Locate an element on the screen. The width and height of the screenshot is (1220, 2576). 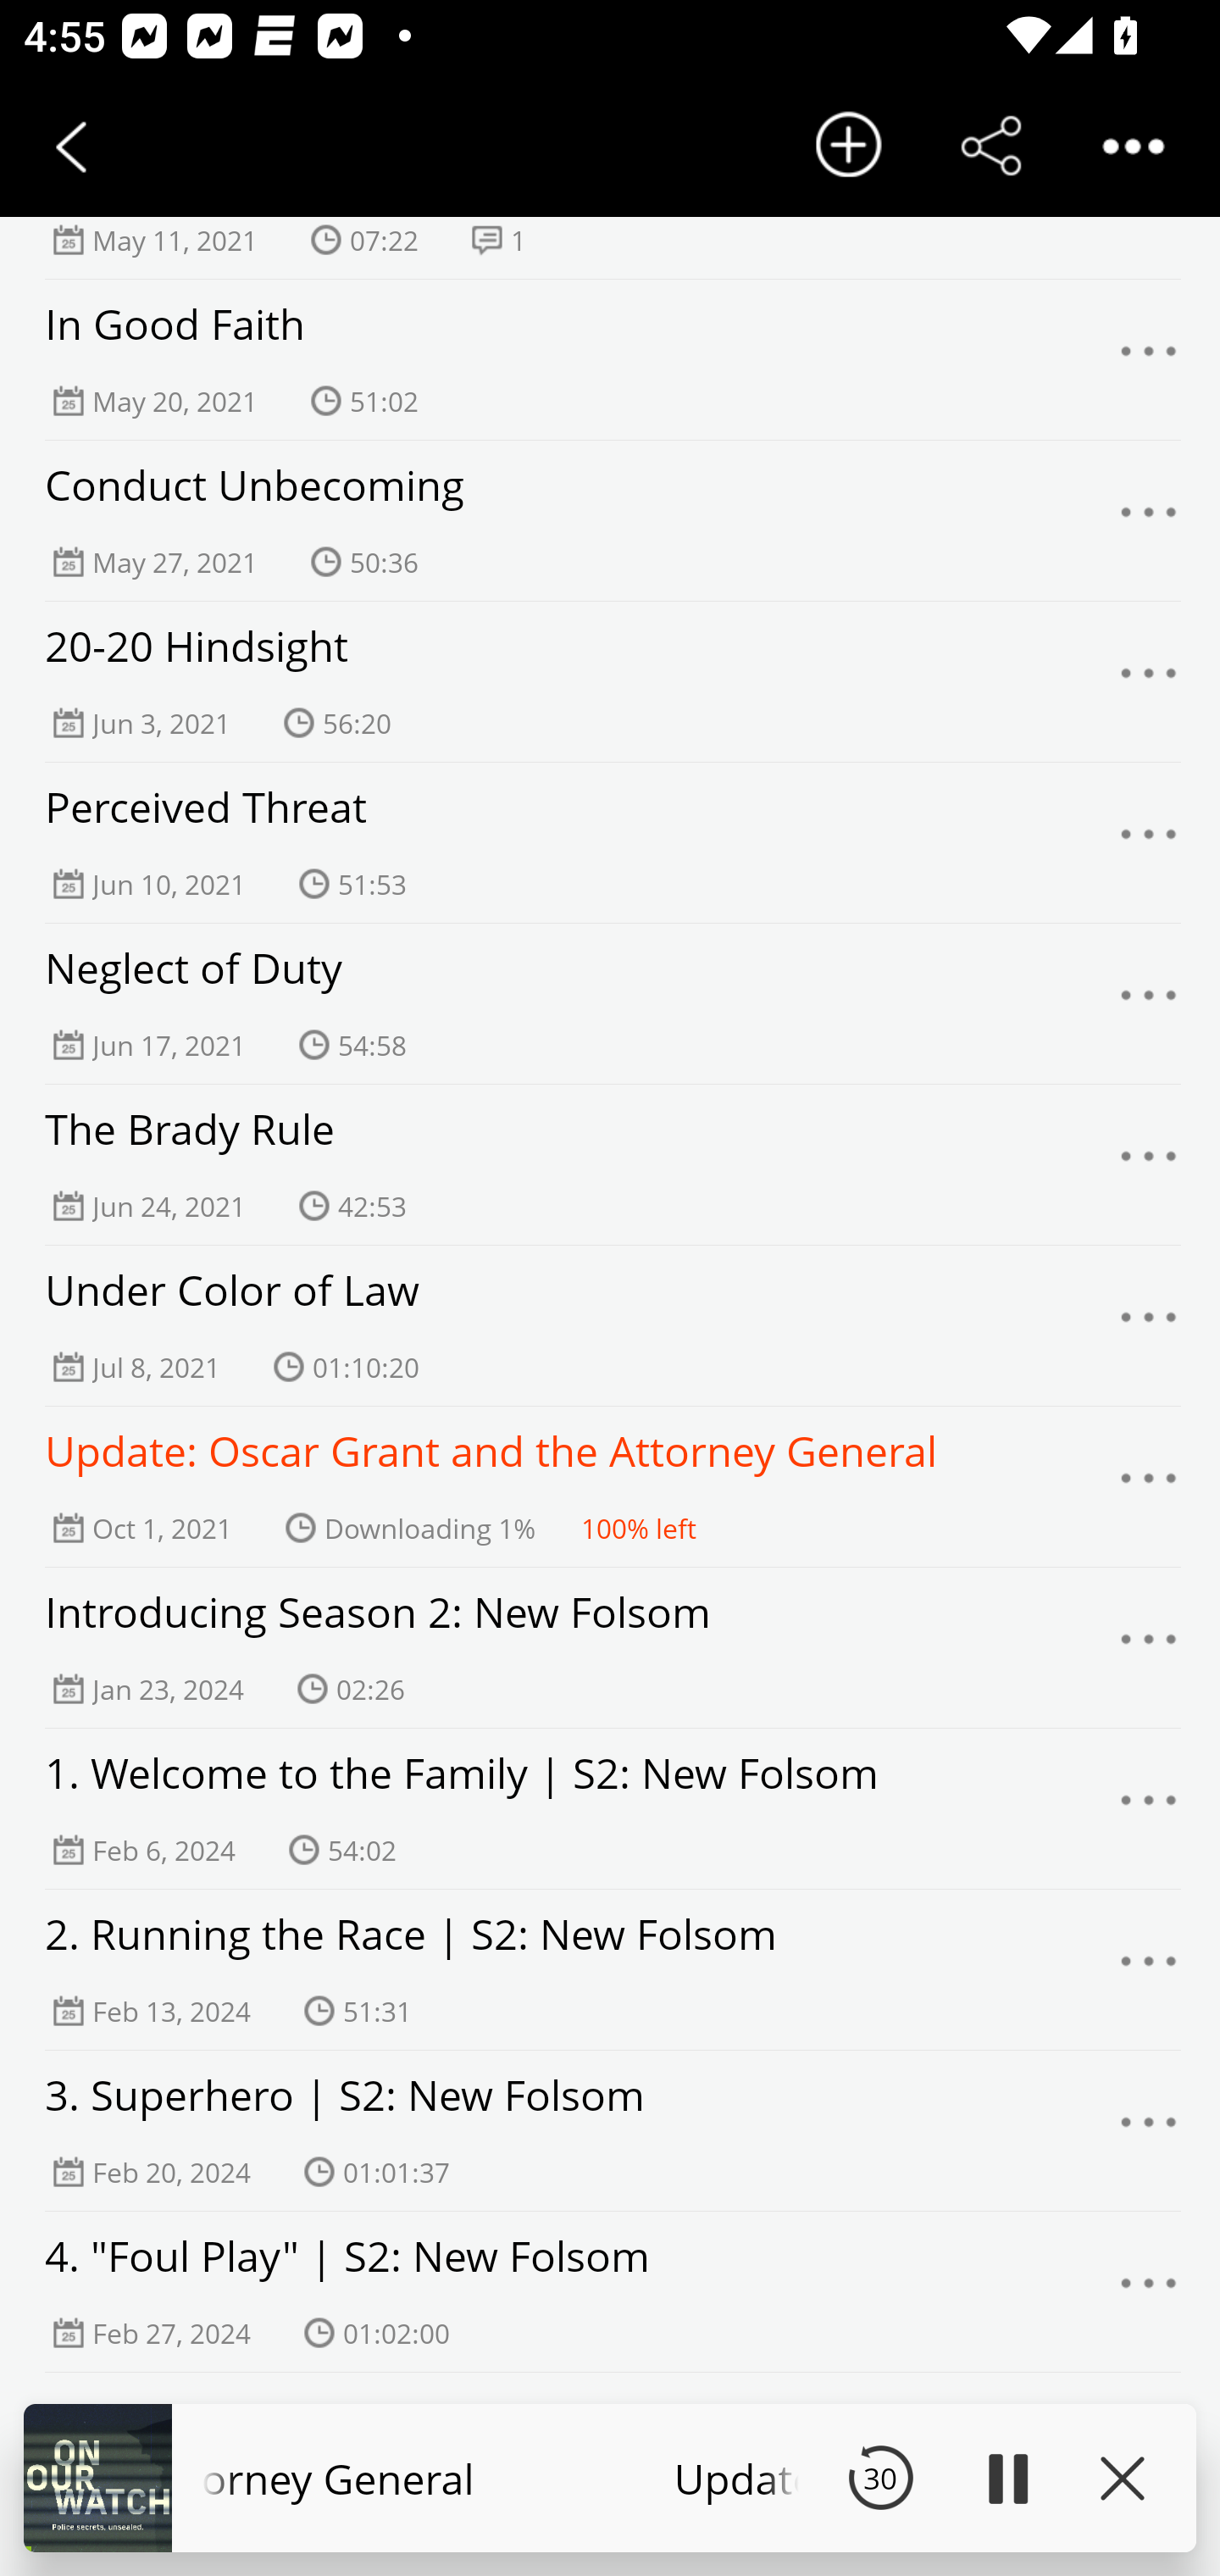
The Brady Rule Jun 24, 2021 42:53 Menu is located at coordinates (610, 1165).